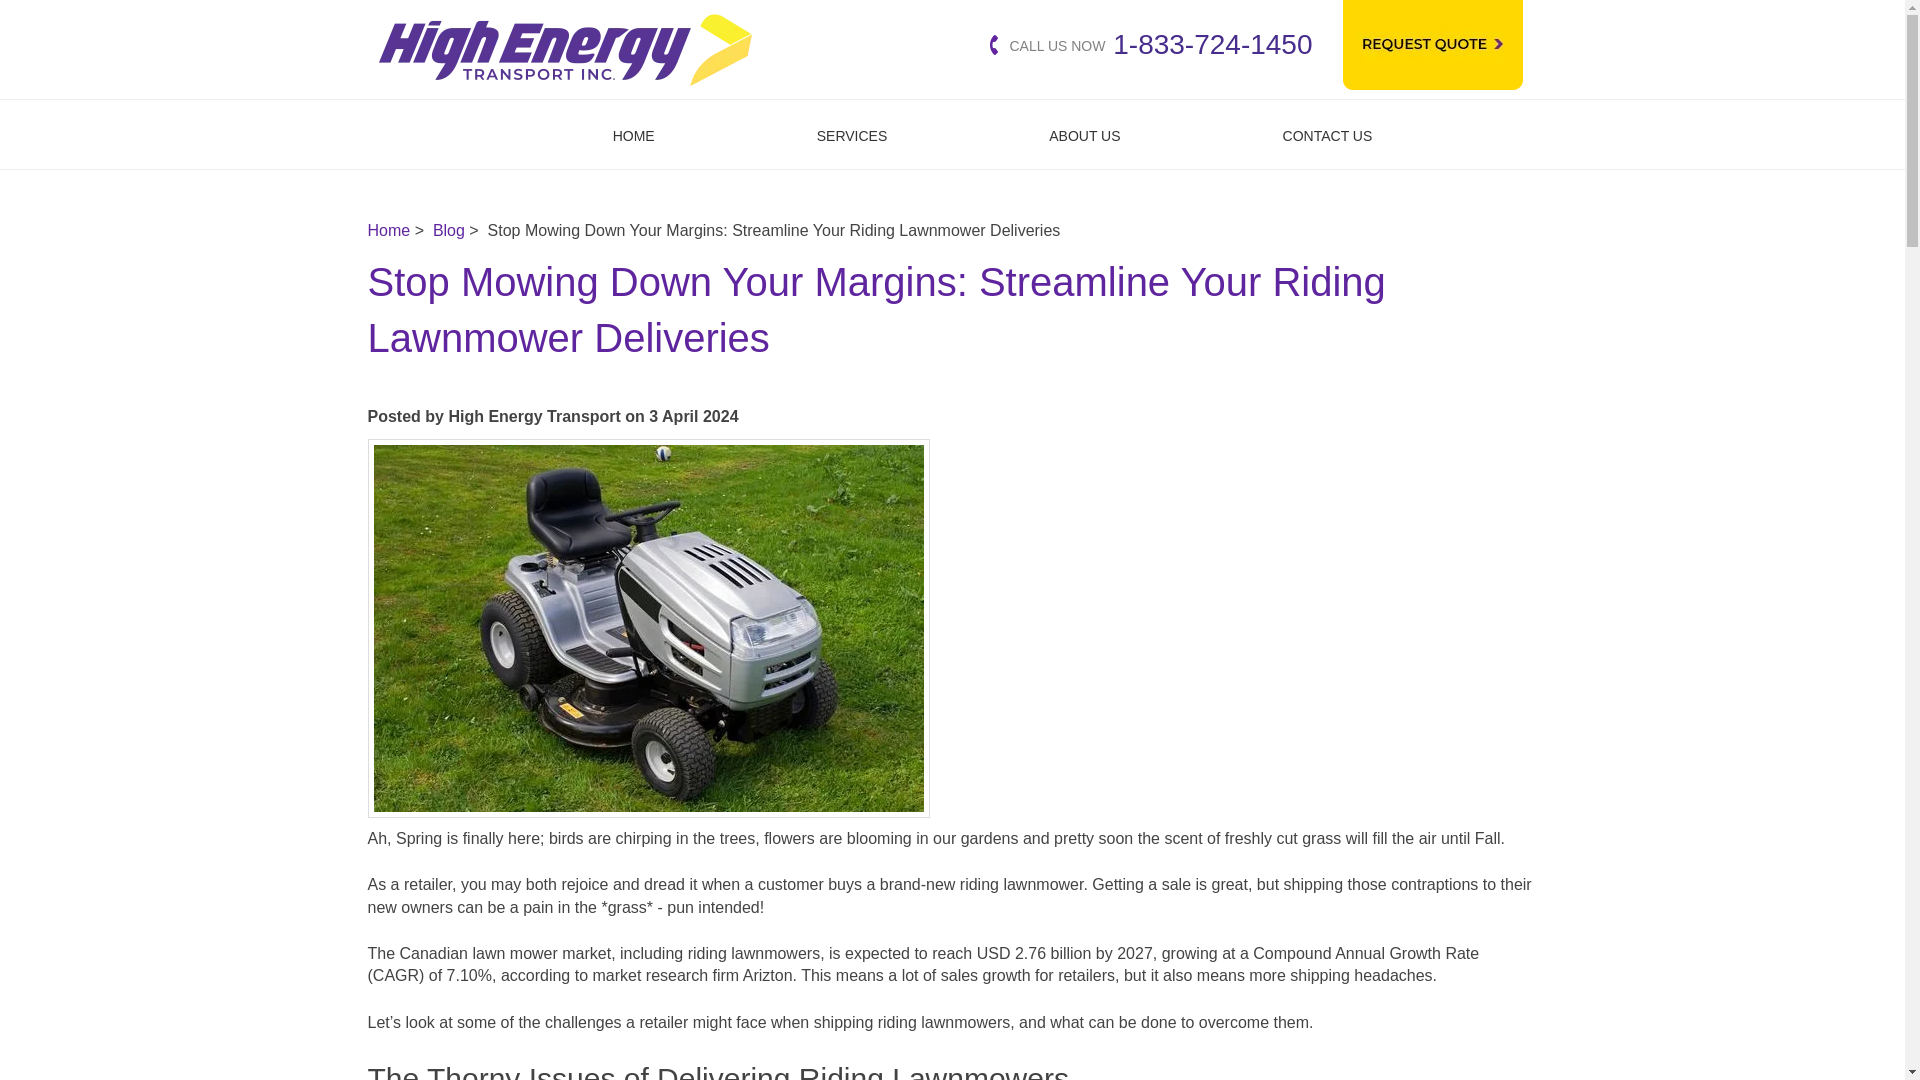 This screenshot has width=1920, height=1080. What do you see at coordinates (389, 230) in the screenshot?
I see `Home` at bounding box center [389, 230].